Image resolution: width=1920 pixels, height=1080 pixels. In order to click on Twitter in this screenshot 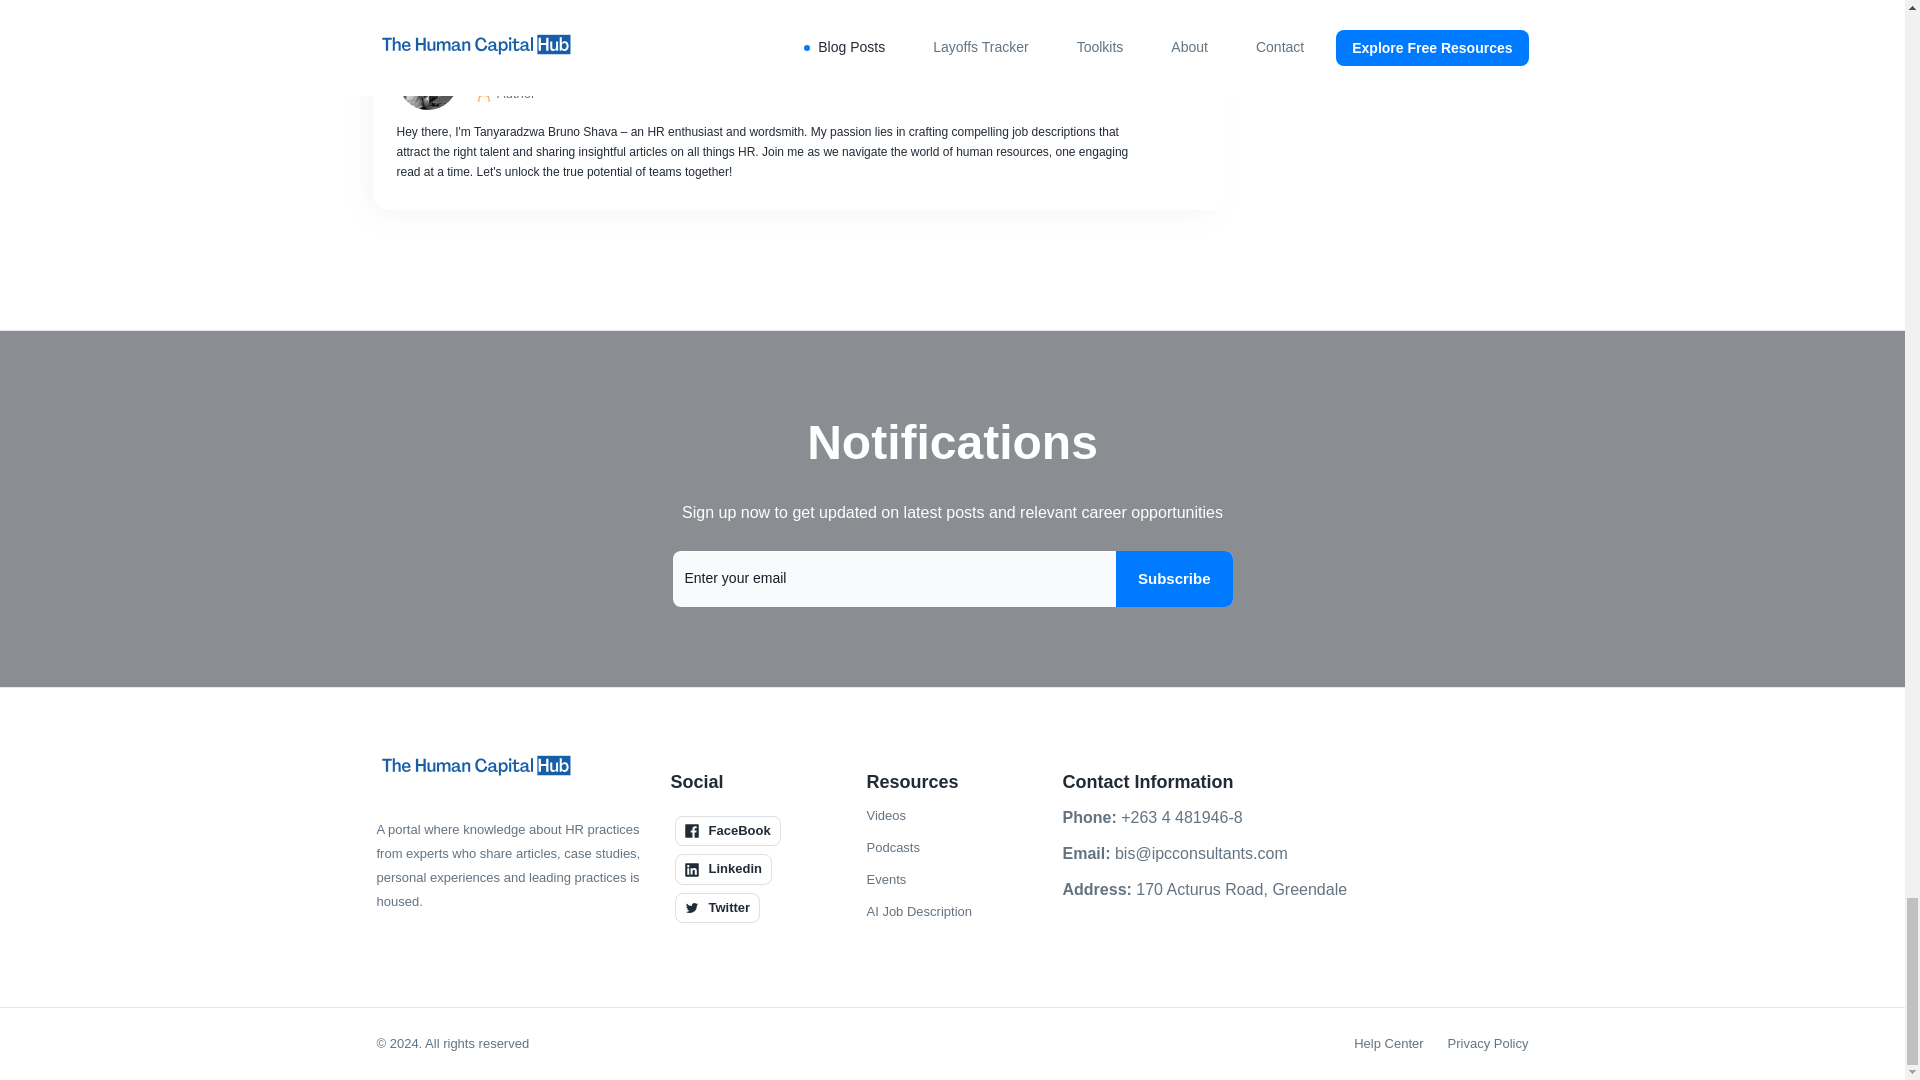, I will do `click(716, 908)`.